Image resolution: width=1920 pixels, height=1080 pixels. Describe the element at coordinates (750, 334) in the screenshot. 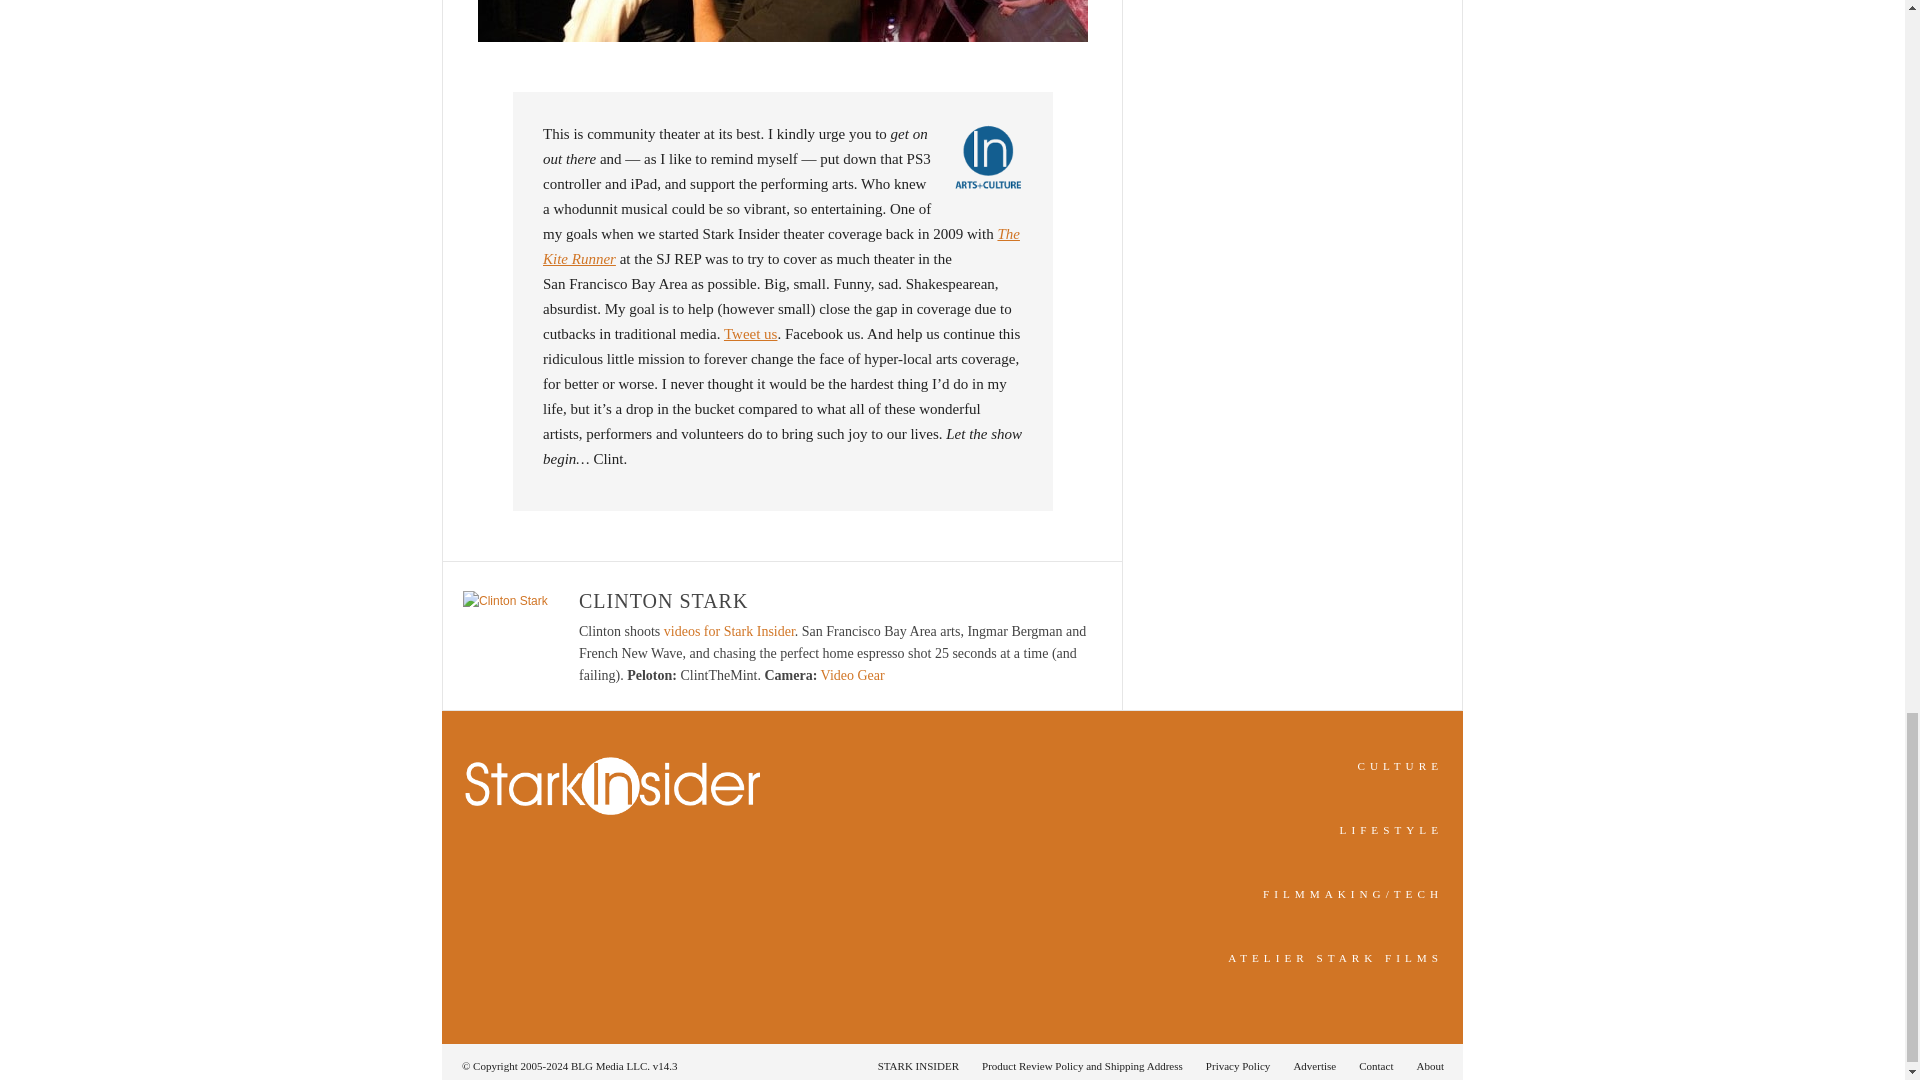

I see `Tweet us` at that location.